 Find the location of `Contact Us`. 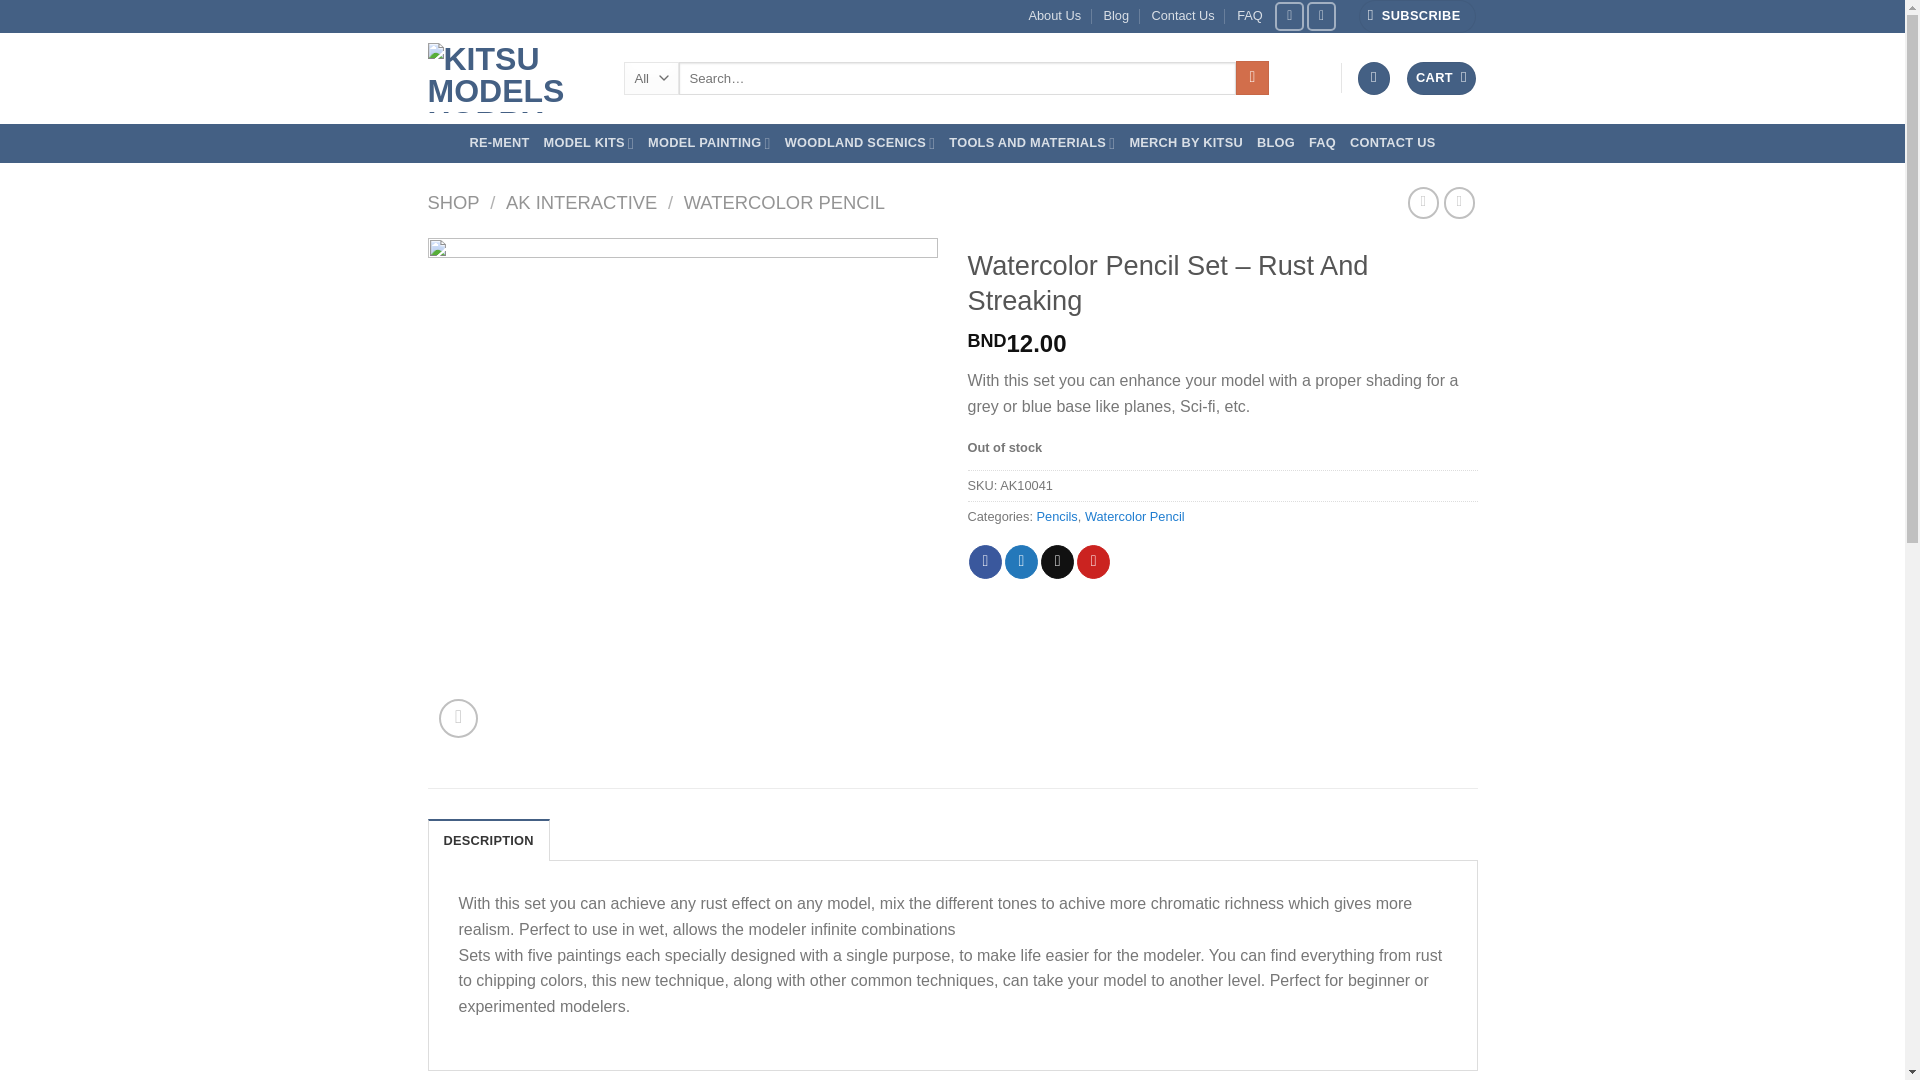

Contact Us is located at coordinates (1182, 16).